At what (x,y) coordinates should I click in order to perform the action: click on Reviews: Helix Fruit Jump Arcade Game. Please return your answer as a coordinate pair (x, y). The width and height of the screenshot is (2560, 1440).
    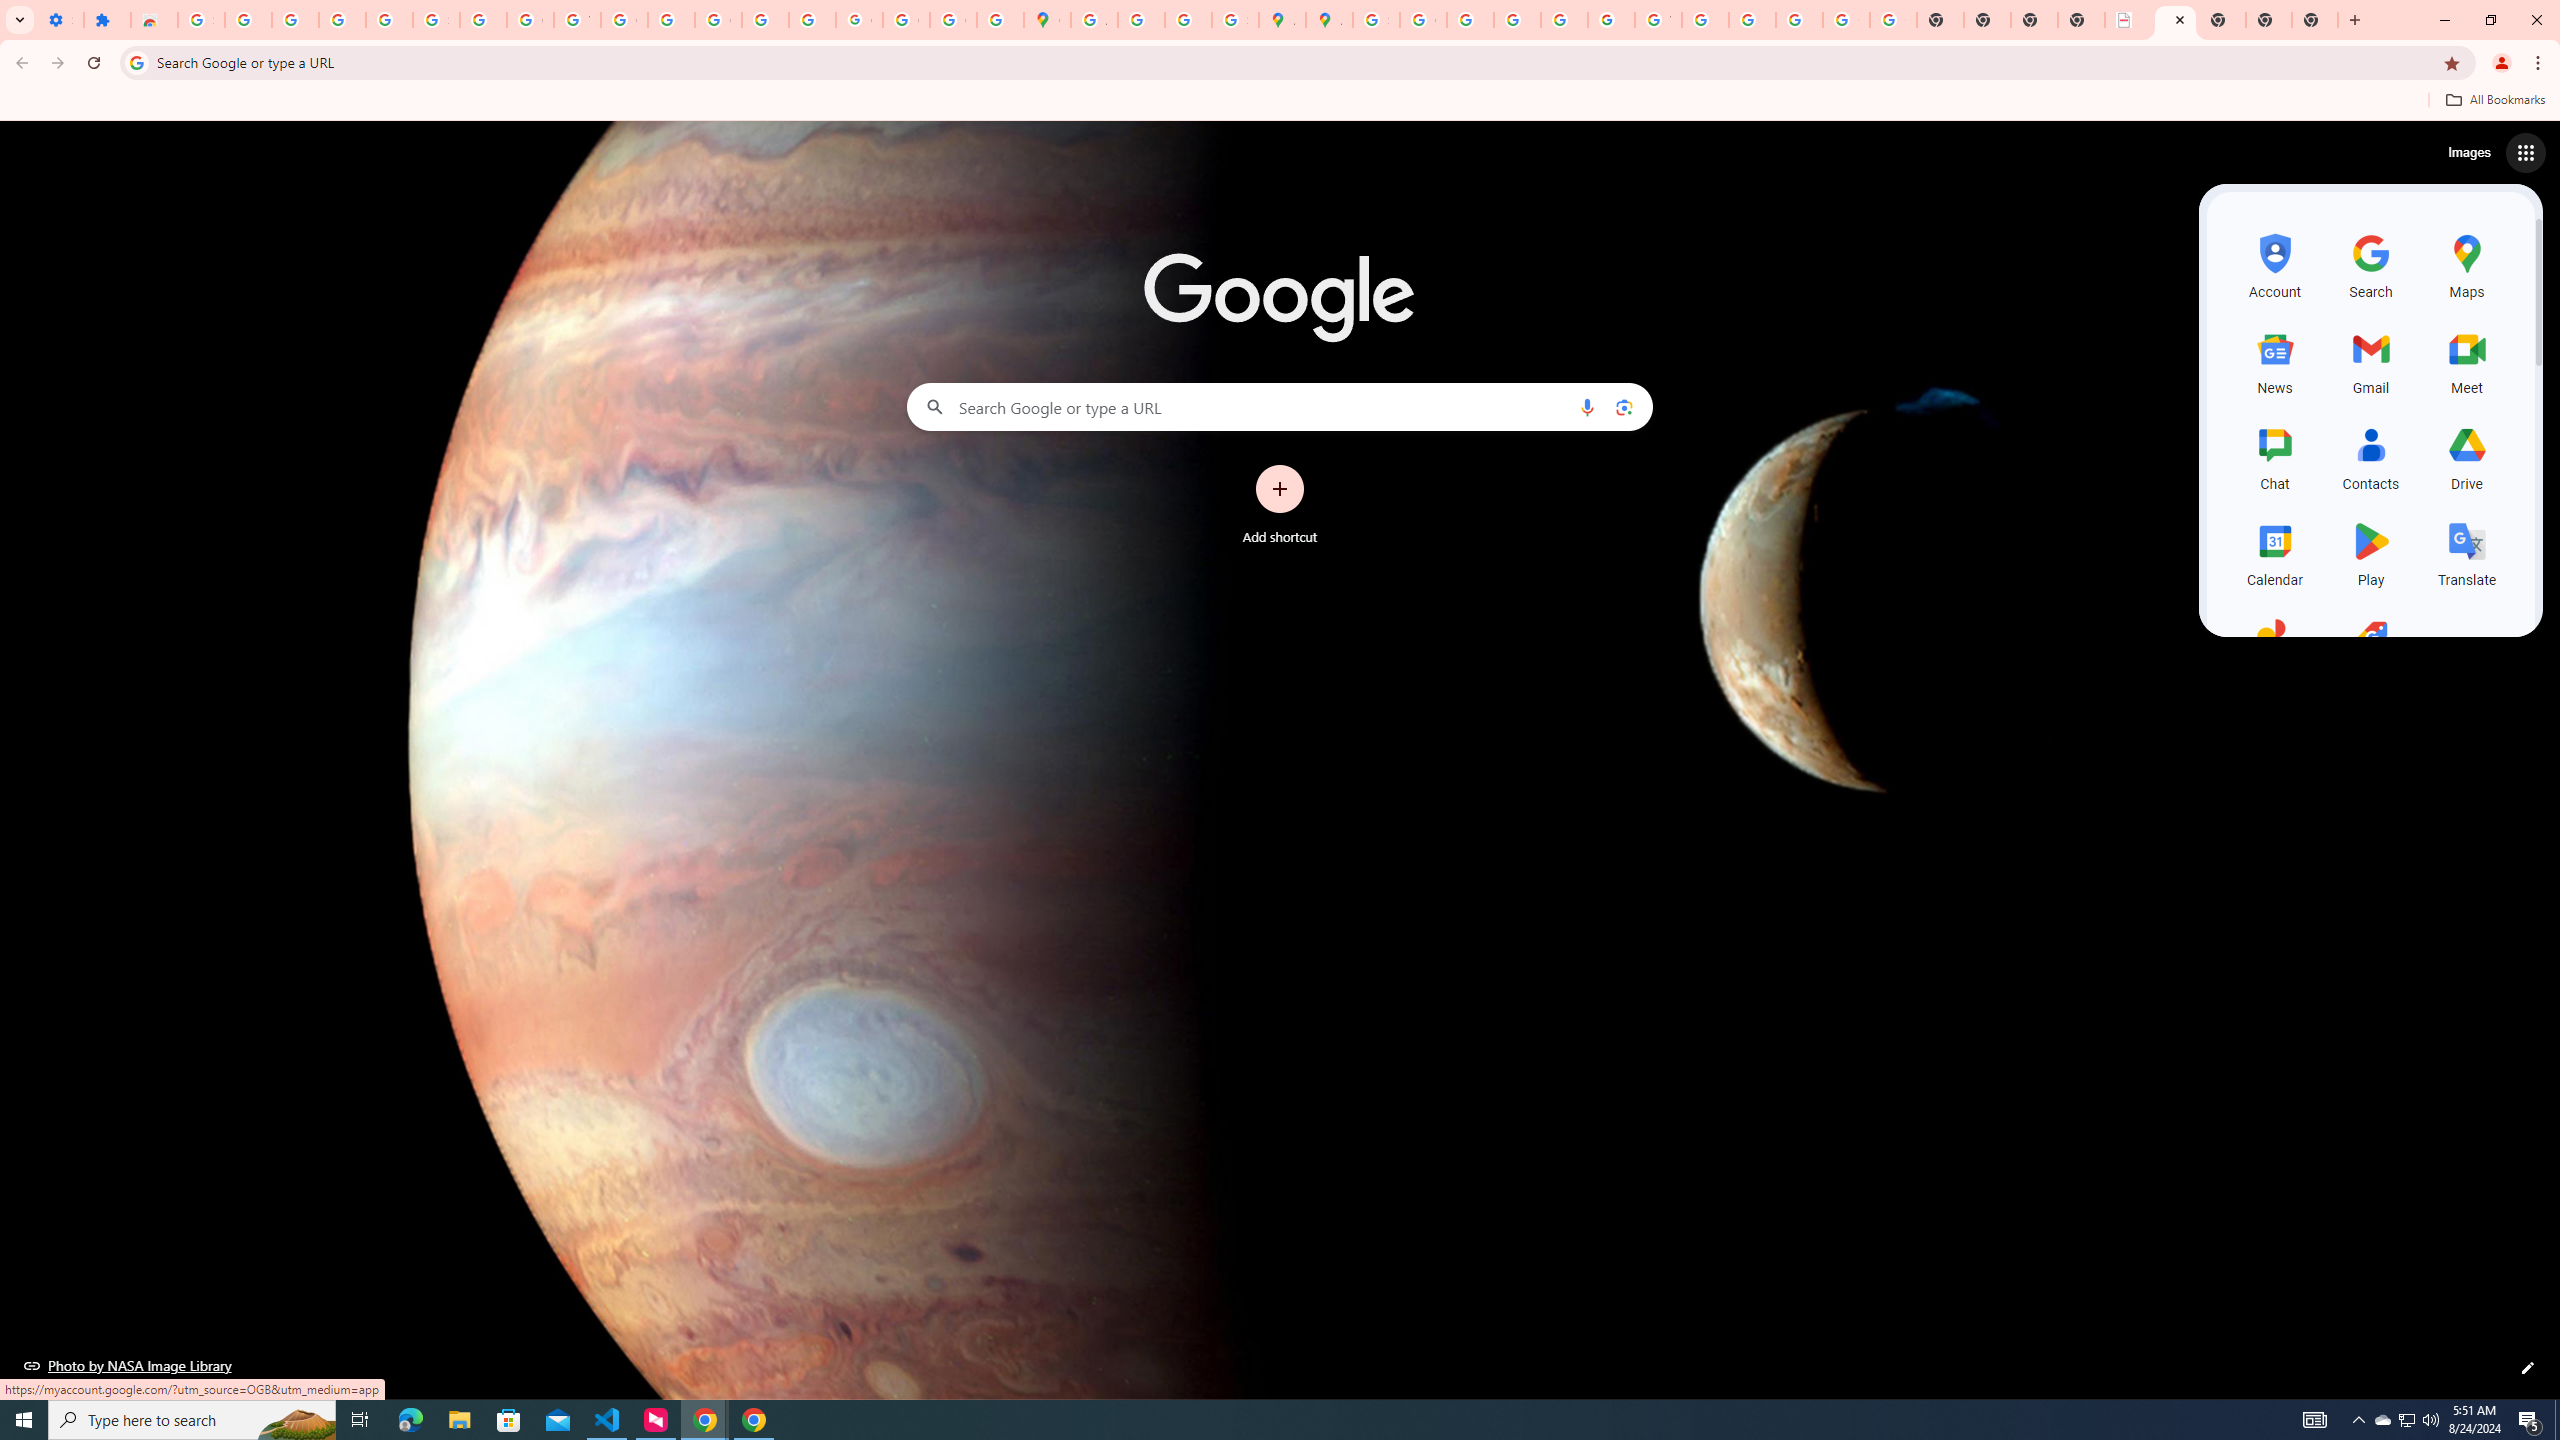
    Looking at the image, I should click on (154, 20).